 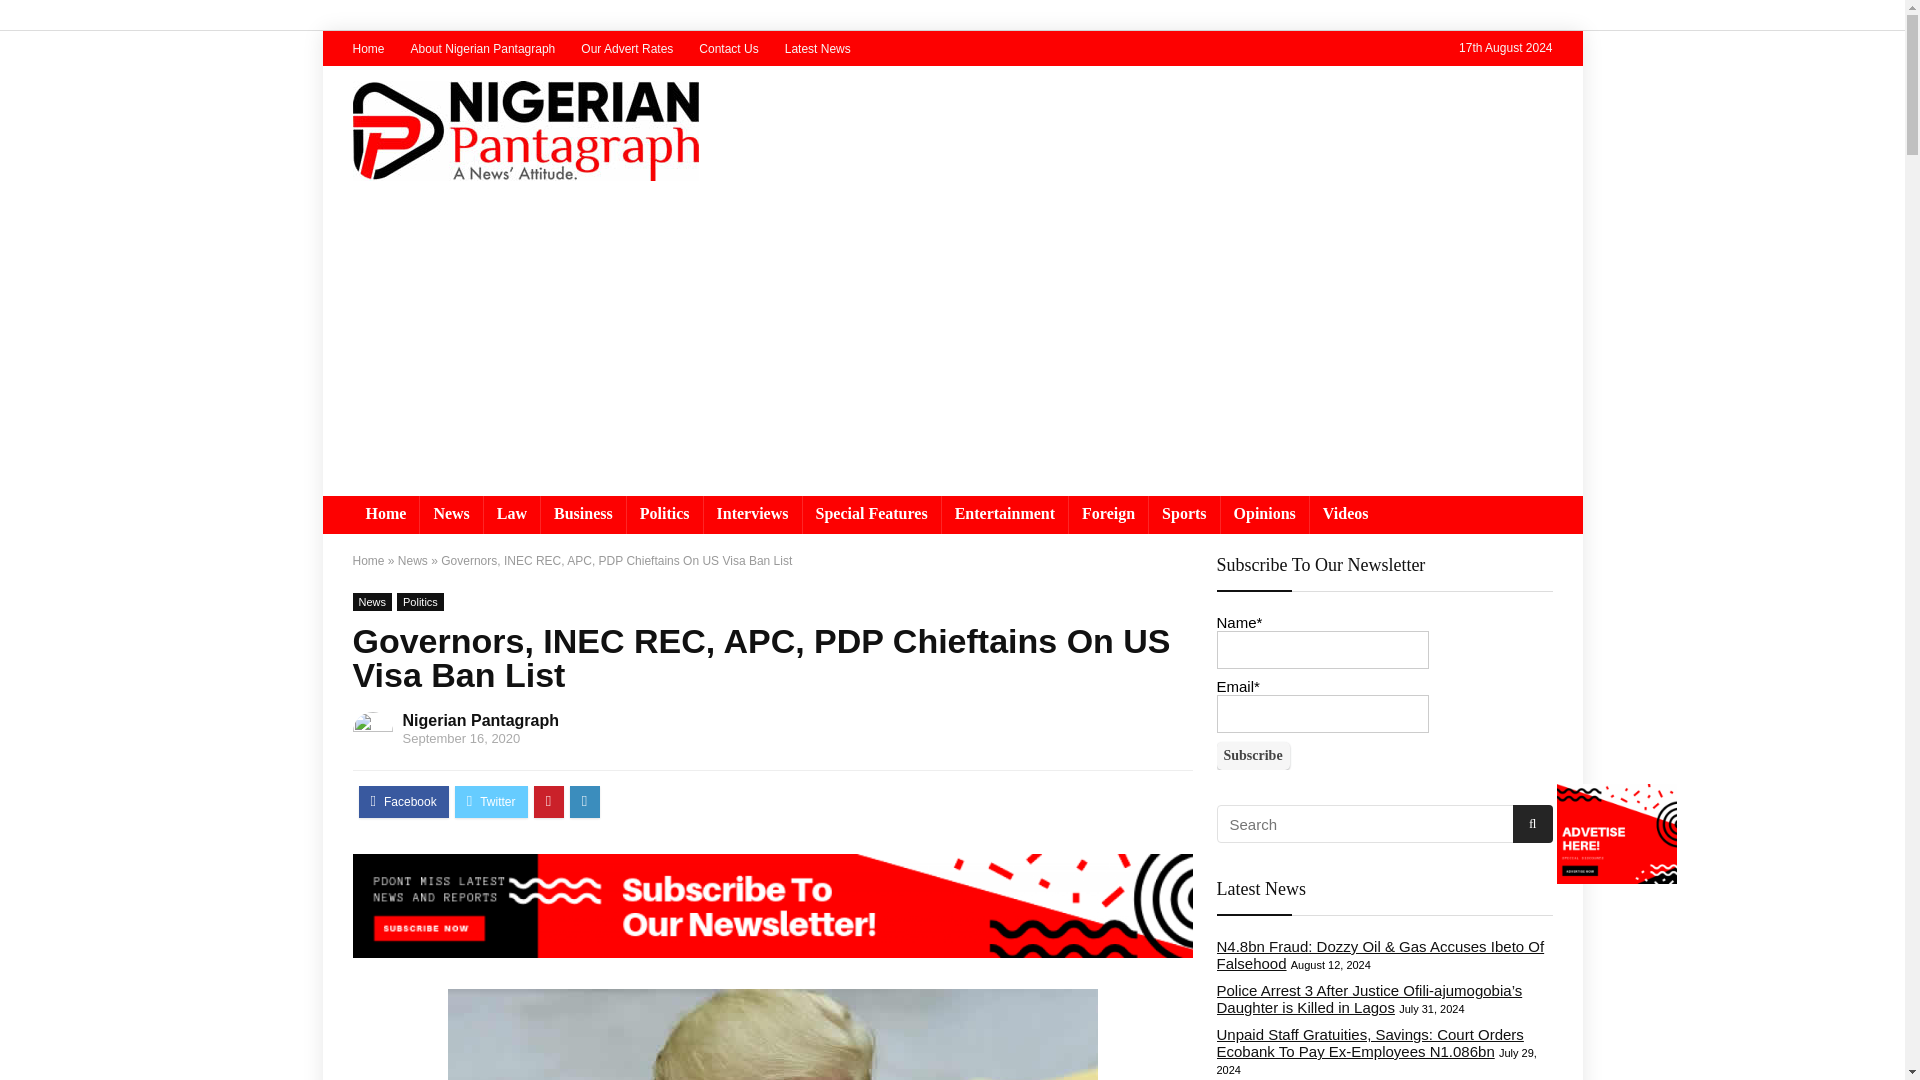 What do you see at coordinates (1004, 514) in the screenshot?
I see `Entertainment` at bounding box center [1004, 514].